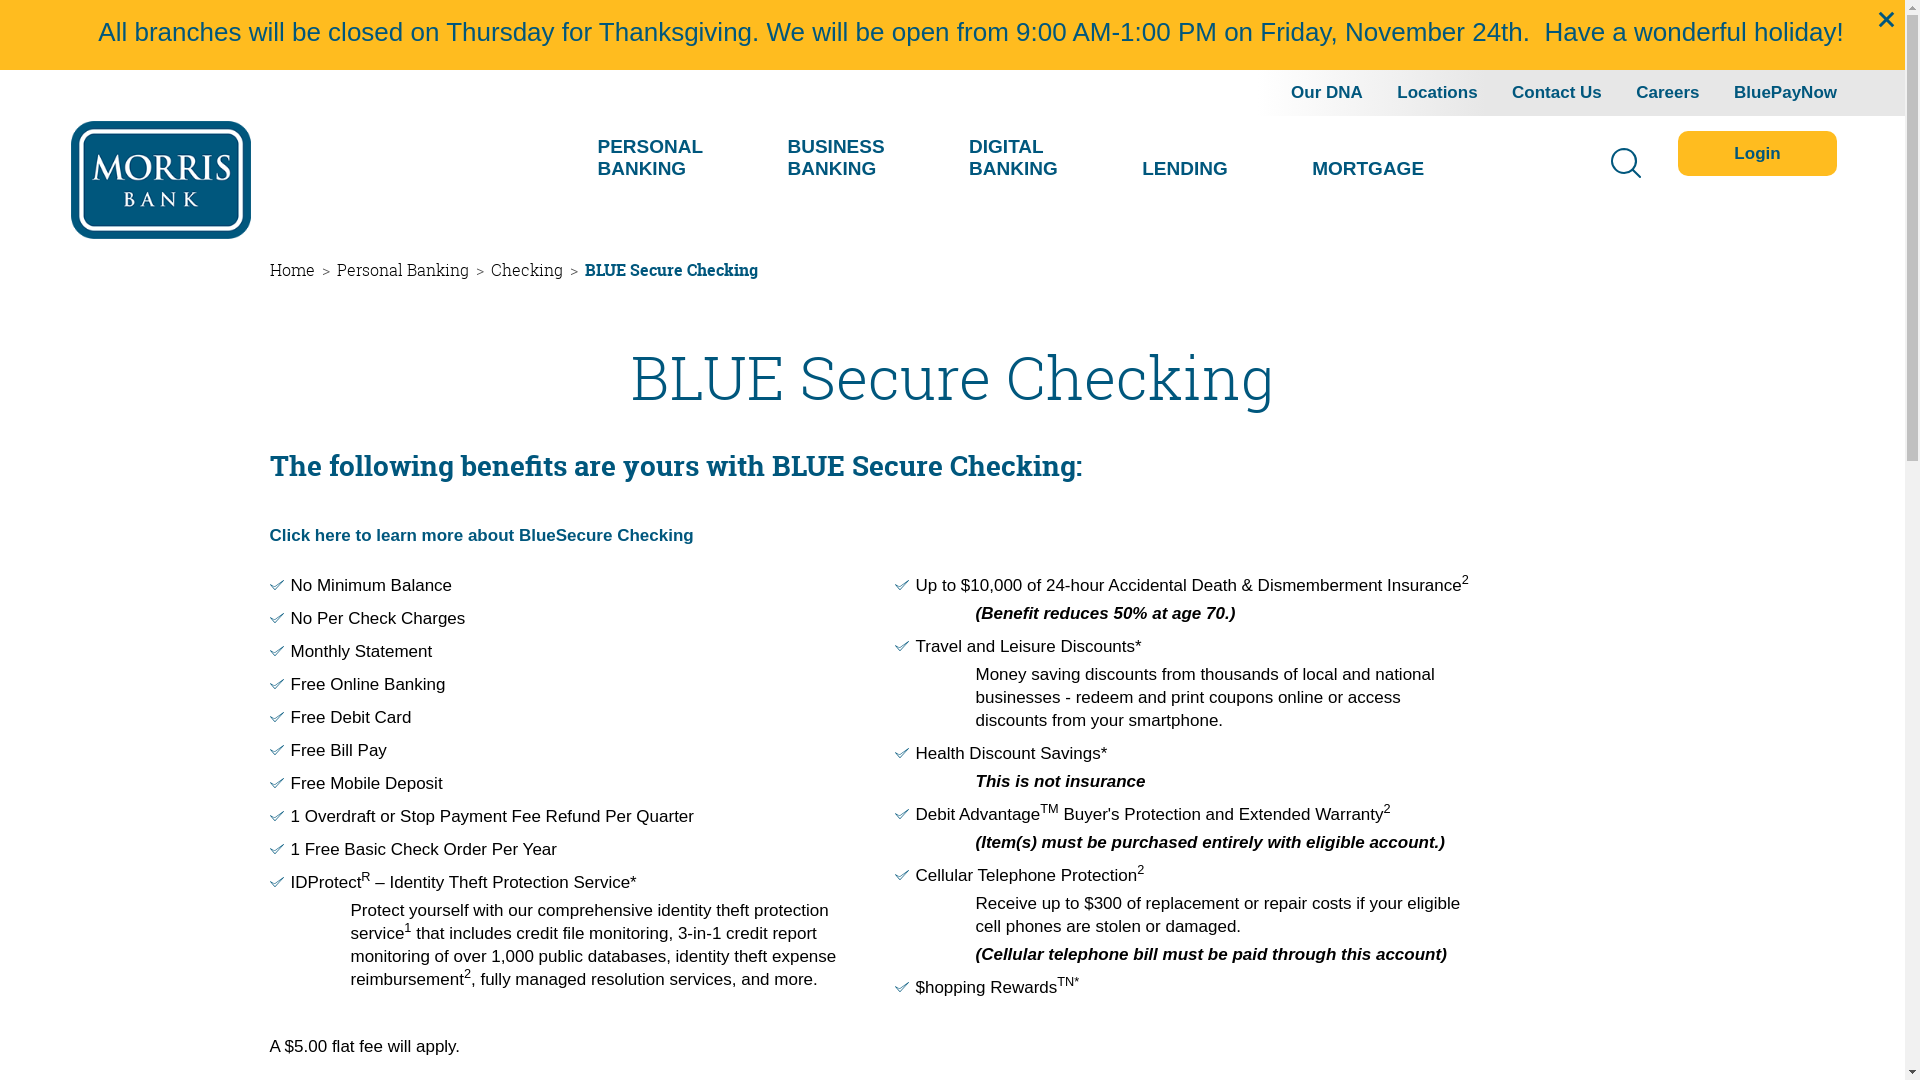 The height and width of the screenshot is (1080, 1920). I want to click on Click here to learn more about BlueSecure Checking, so click(482, 536).